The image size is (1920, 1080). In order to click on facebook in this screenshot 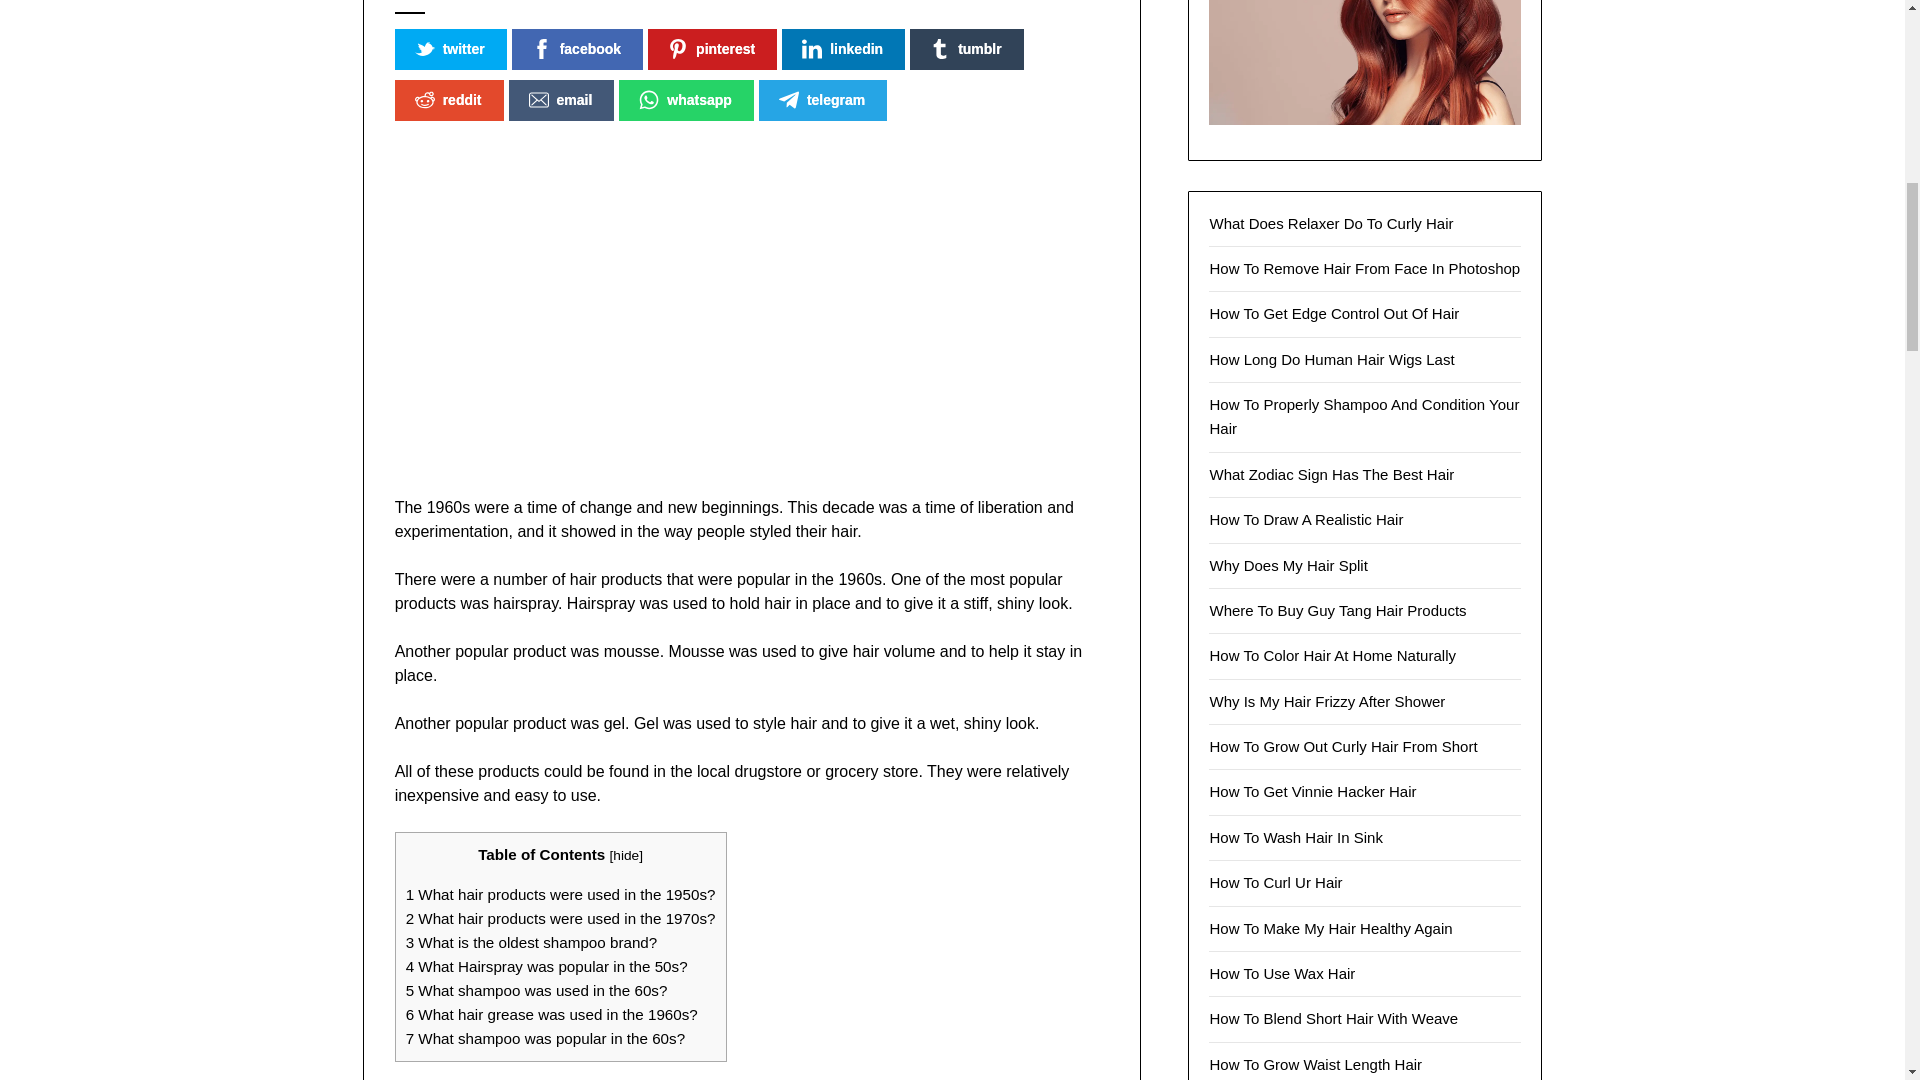, I will do `click(578, 50)`.